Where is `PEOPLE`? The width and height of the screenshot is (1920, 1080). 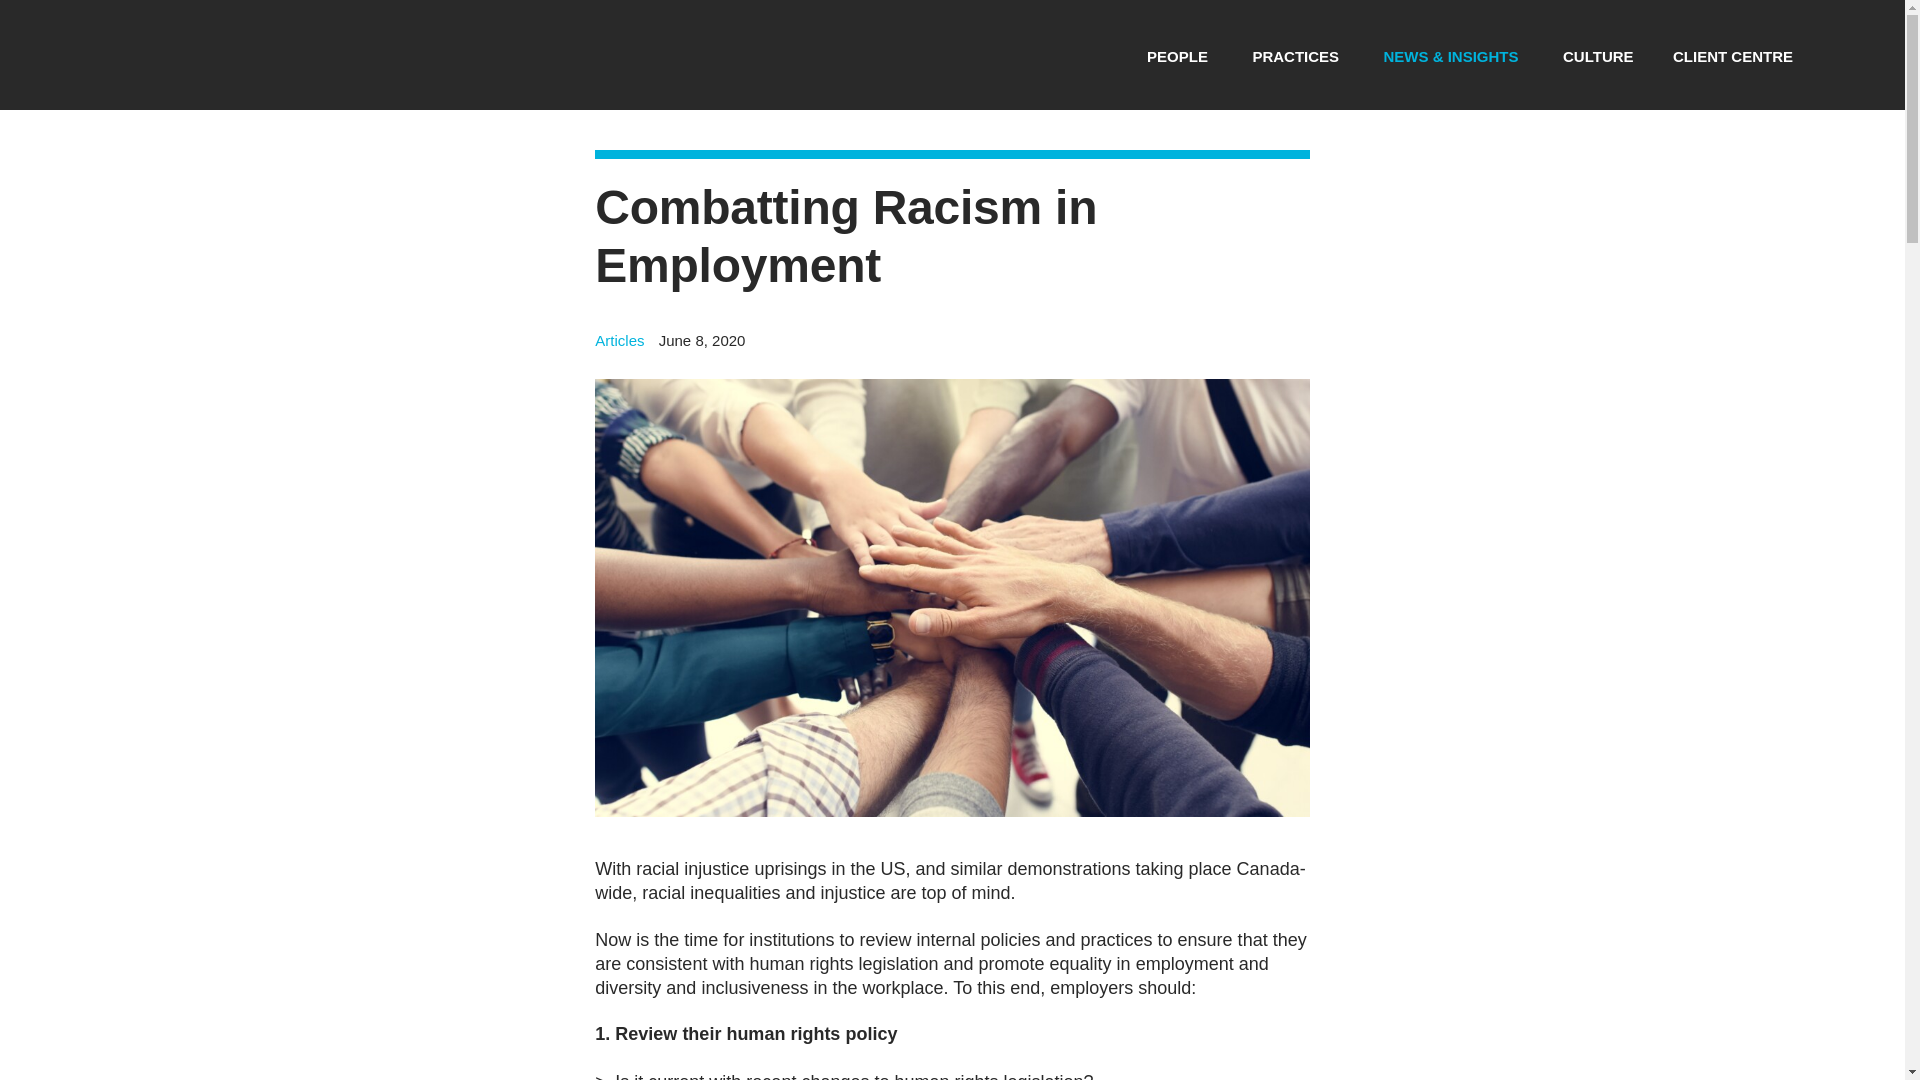 PEOPLE is located at coordinates (1176, 56).